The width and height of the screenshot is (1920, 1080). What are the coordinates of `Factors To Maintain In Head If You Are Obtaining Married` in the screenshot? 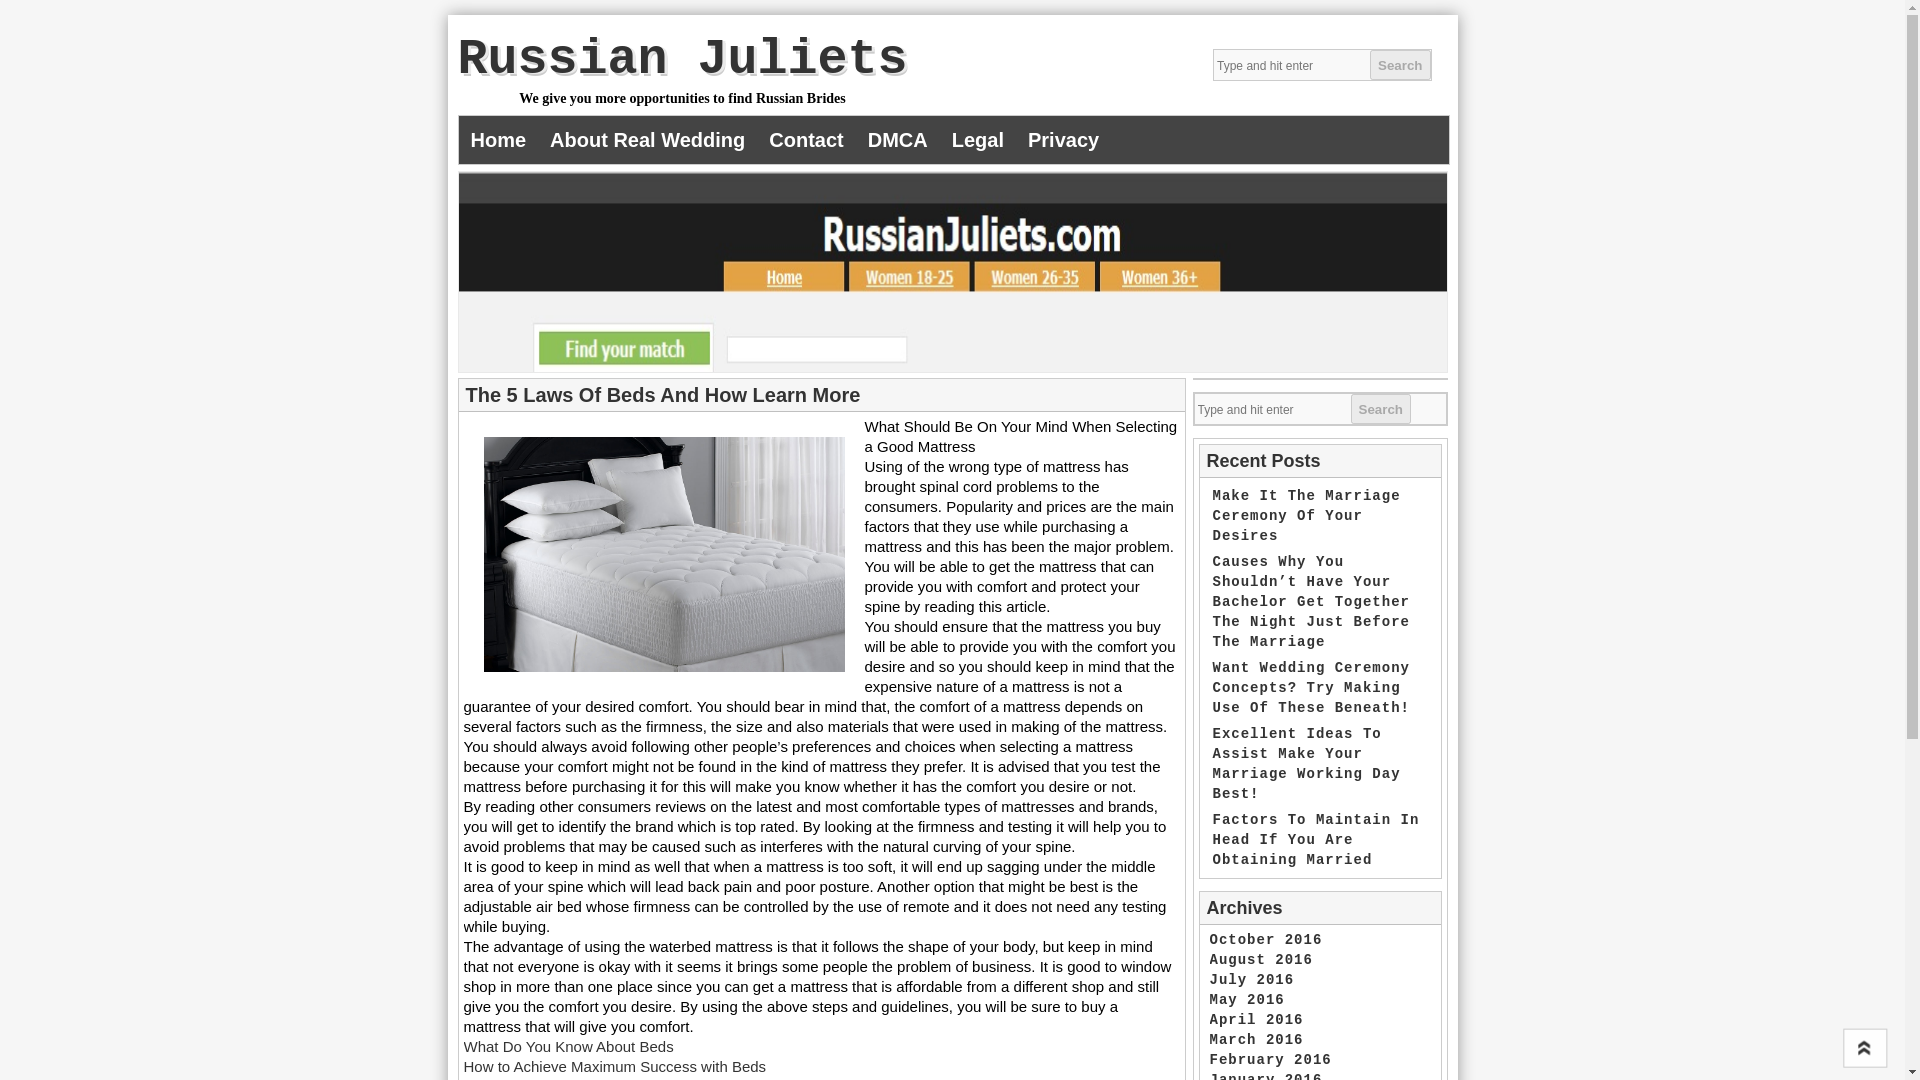 It's located at (1314, 840).